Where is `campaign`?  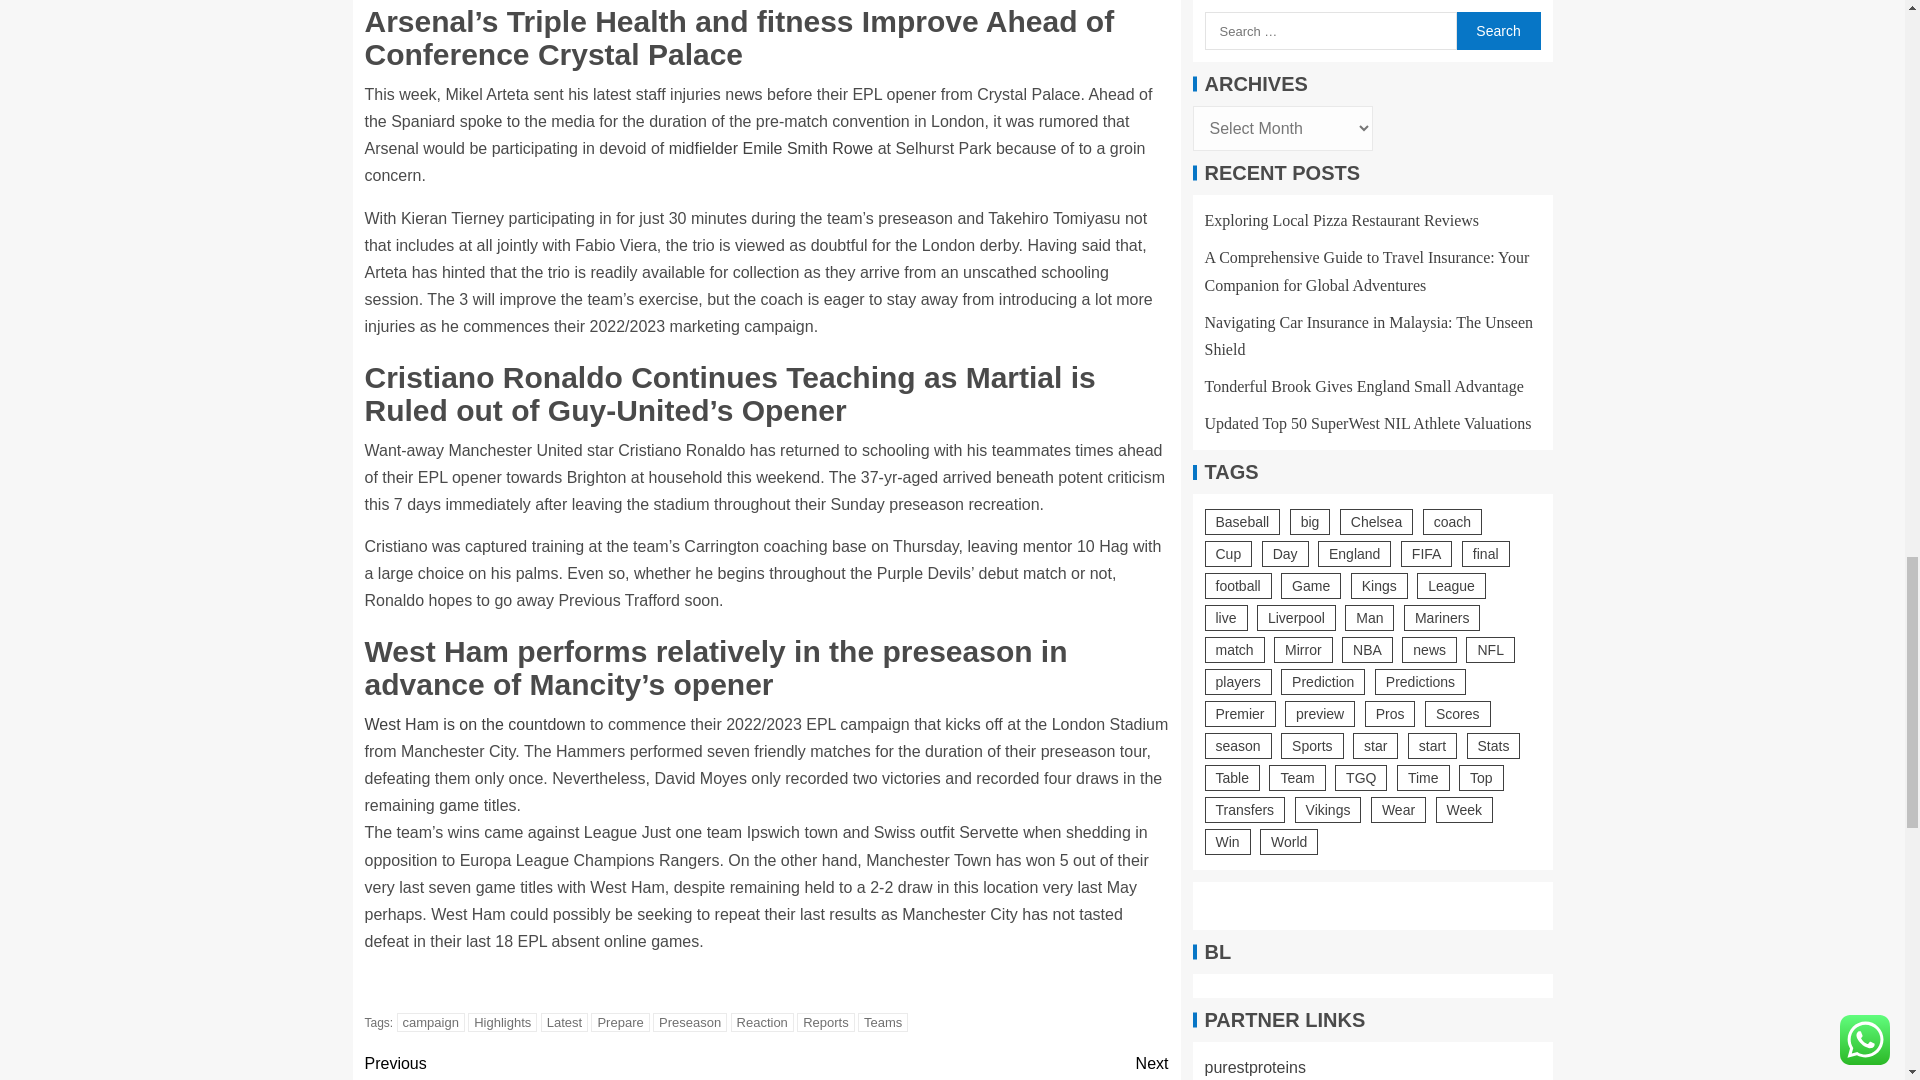
campaign is located at coordinates (430, 1022).